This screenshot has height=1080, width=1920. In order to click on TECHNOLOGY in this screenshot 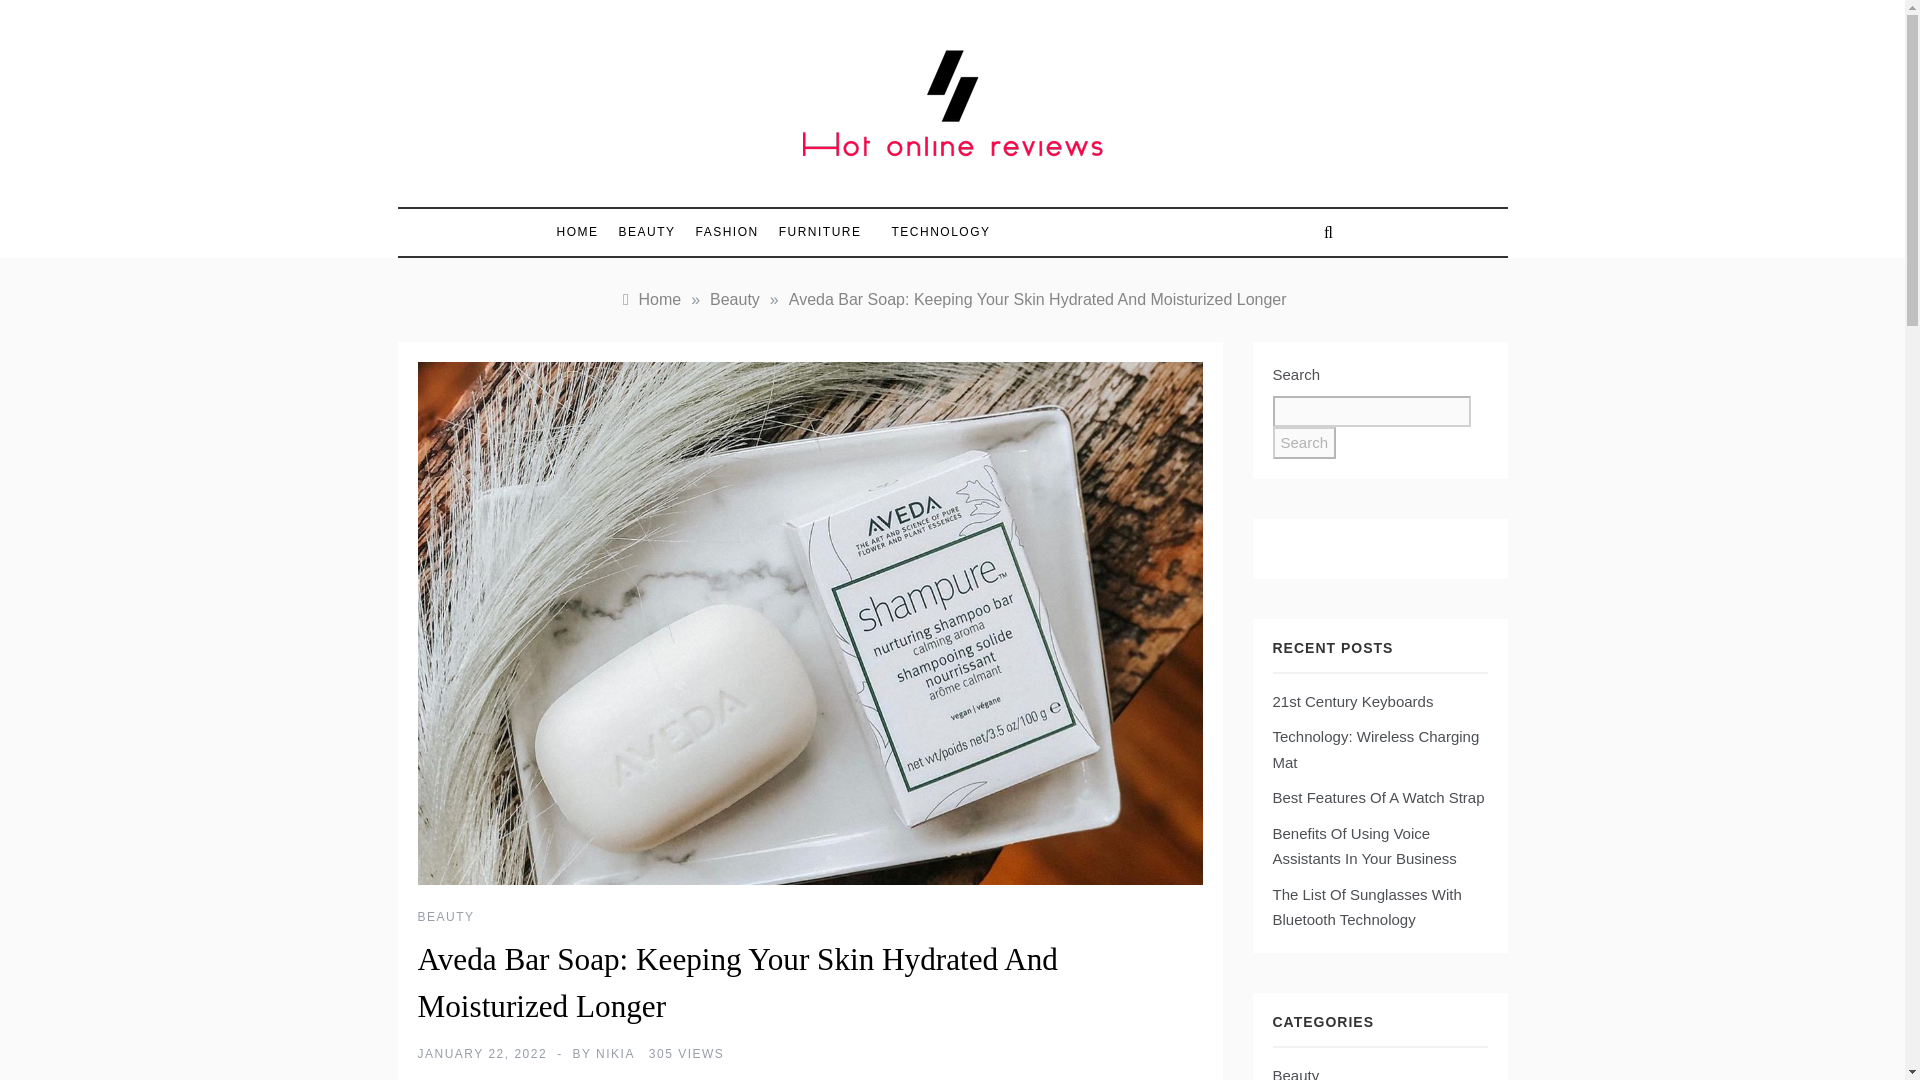, I will do `click(930, 232)`.